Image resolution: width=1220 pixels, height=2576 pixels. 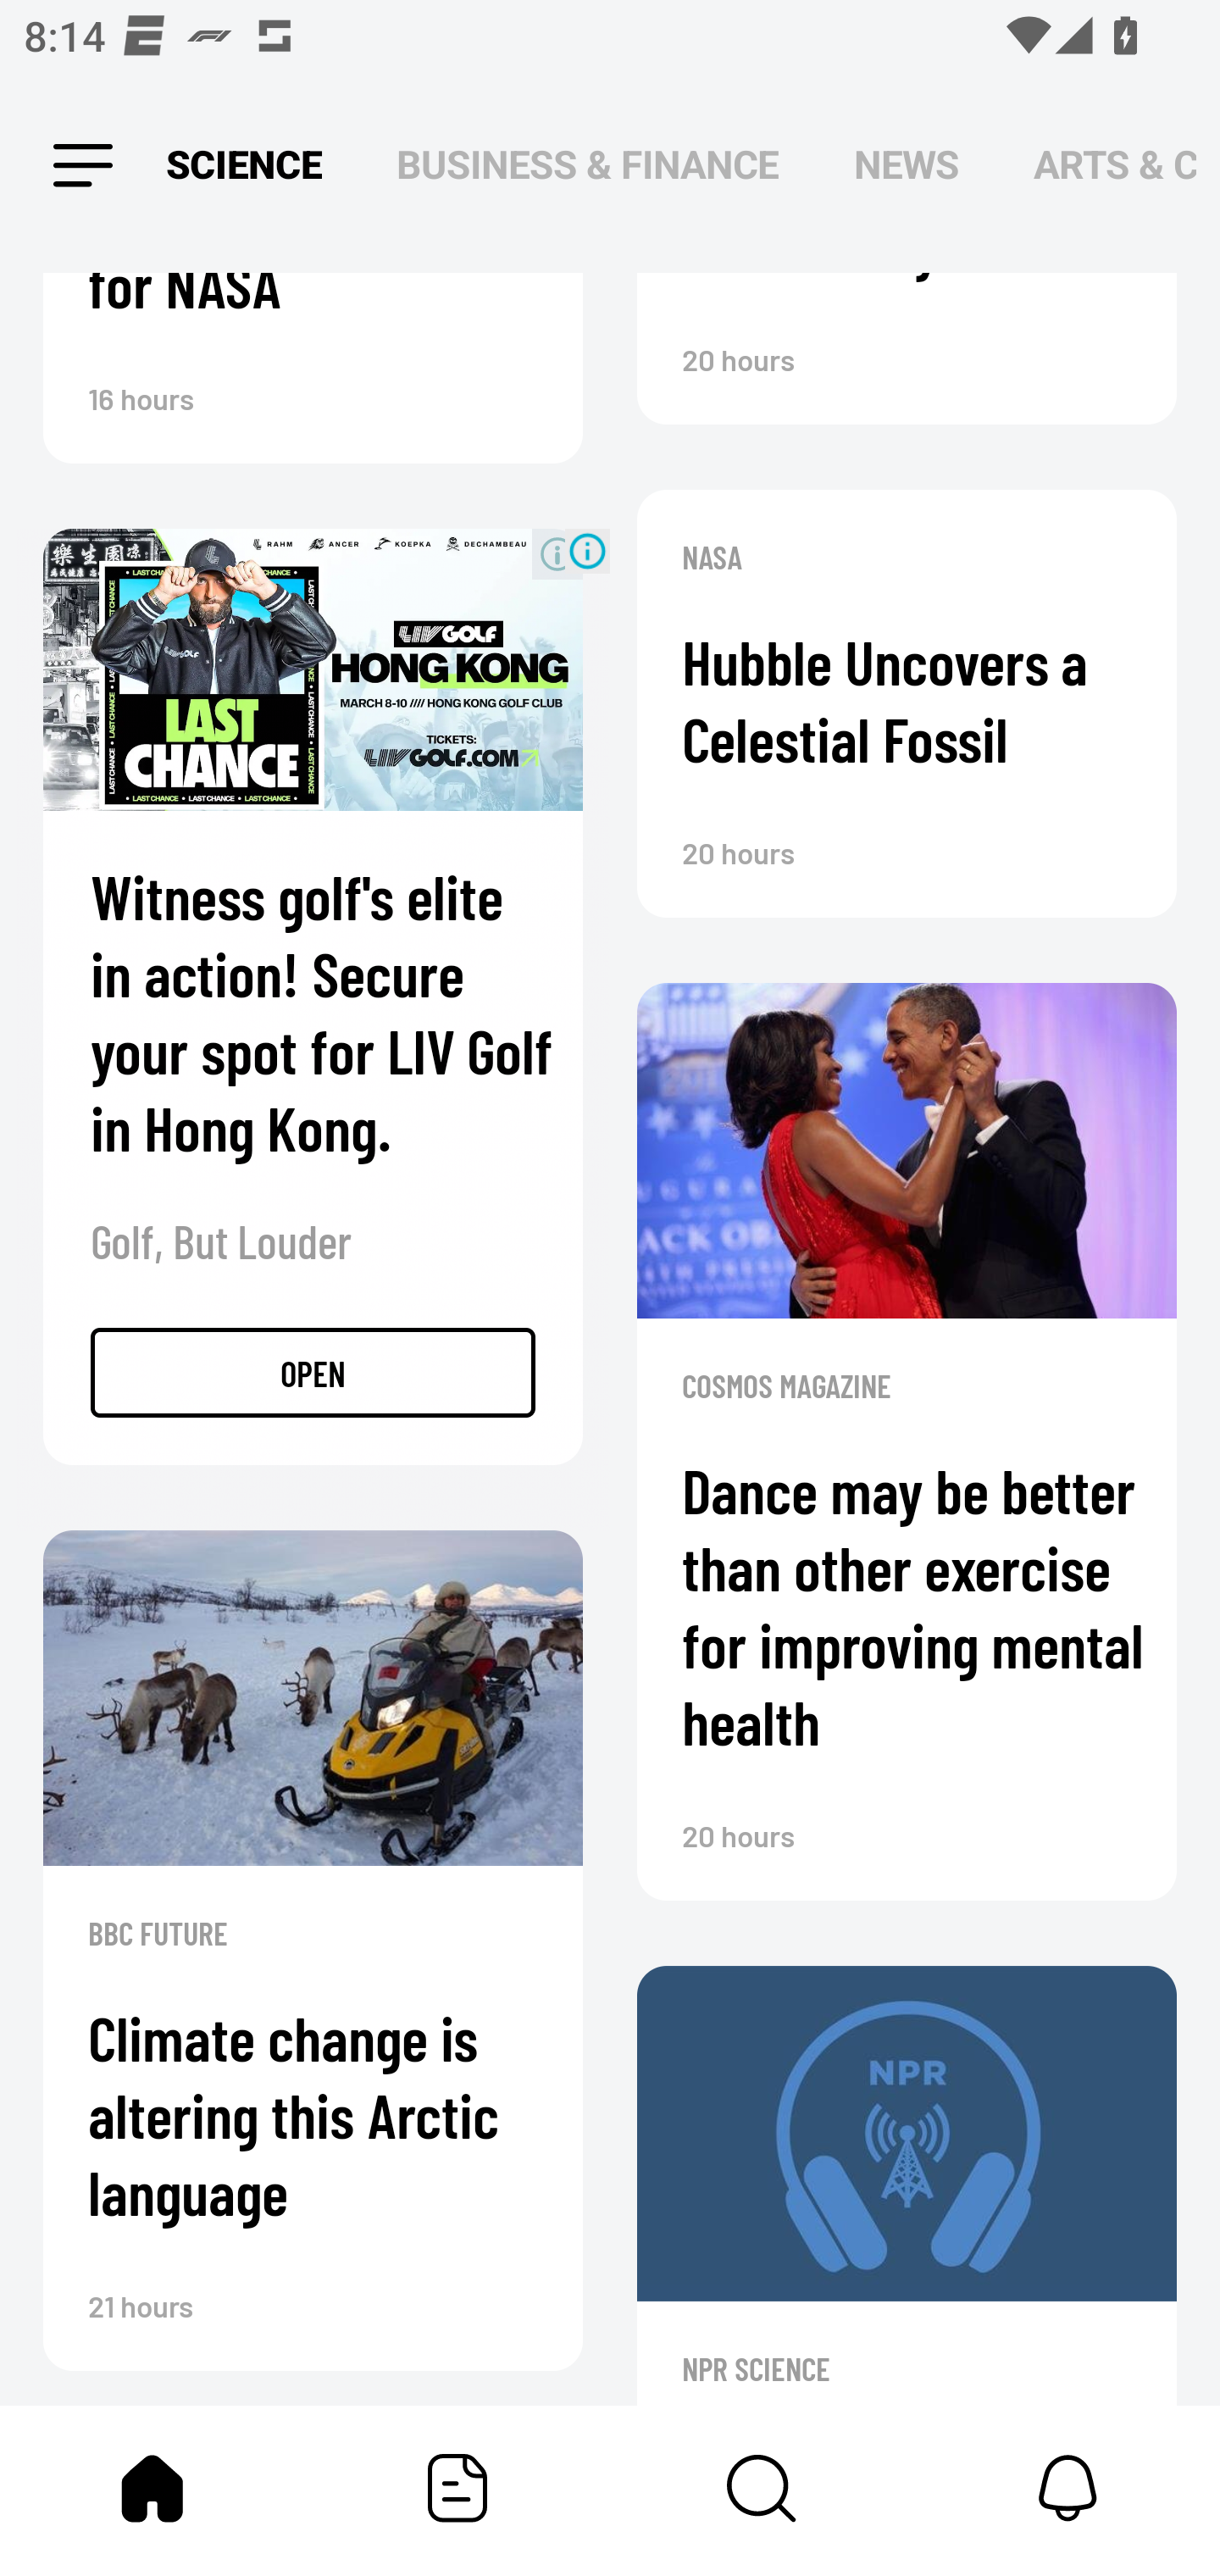 I want to click on NEWS, so click(x=907, y=166).